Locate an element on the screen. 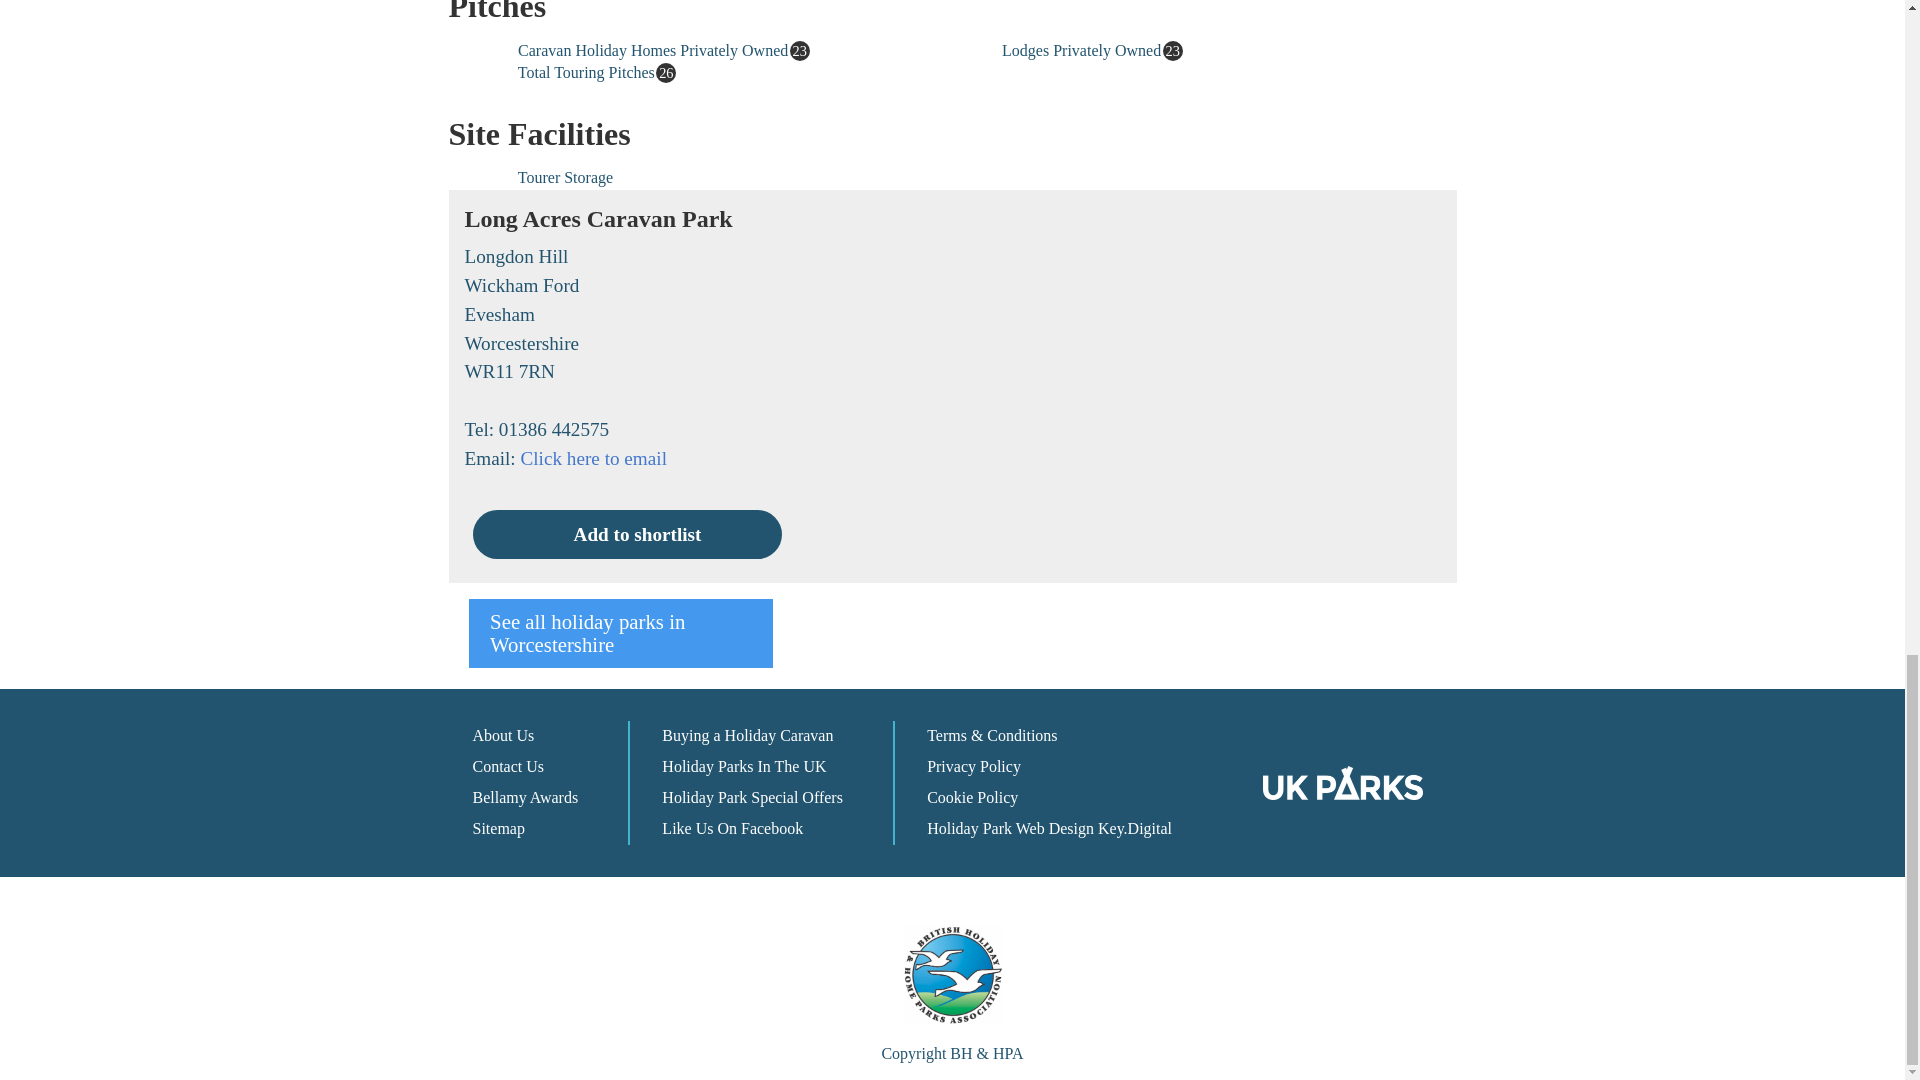 The image size is (1920, 1080). Holiday Park Special Offers is located at coordinates (752, 797).